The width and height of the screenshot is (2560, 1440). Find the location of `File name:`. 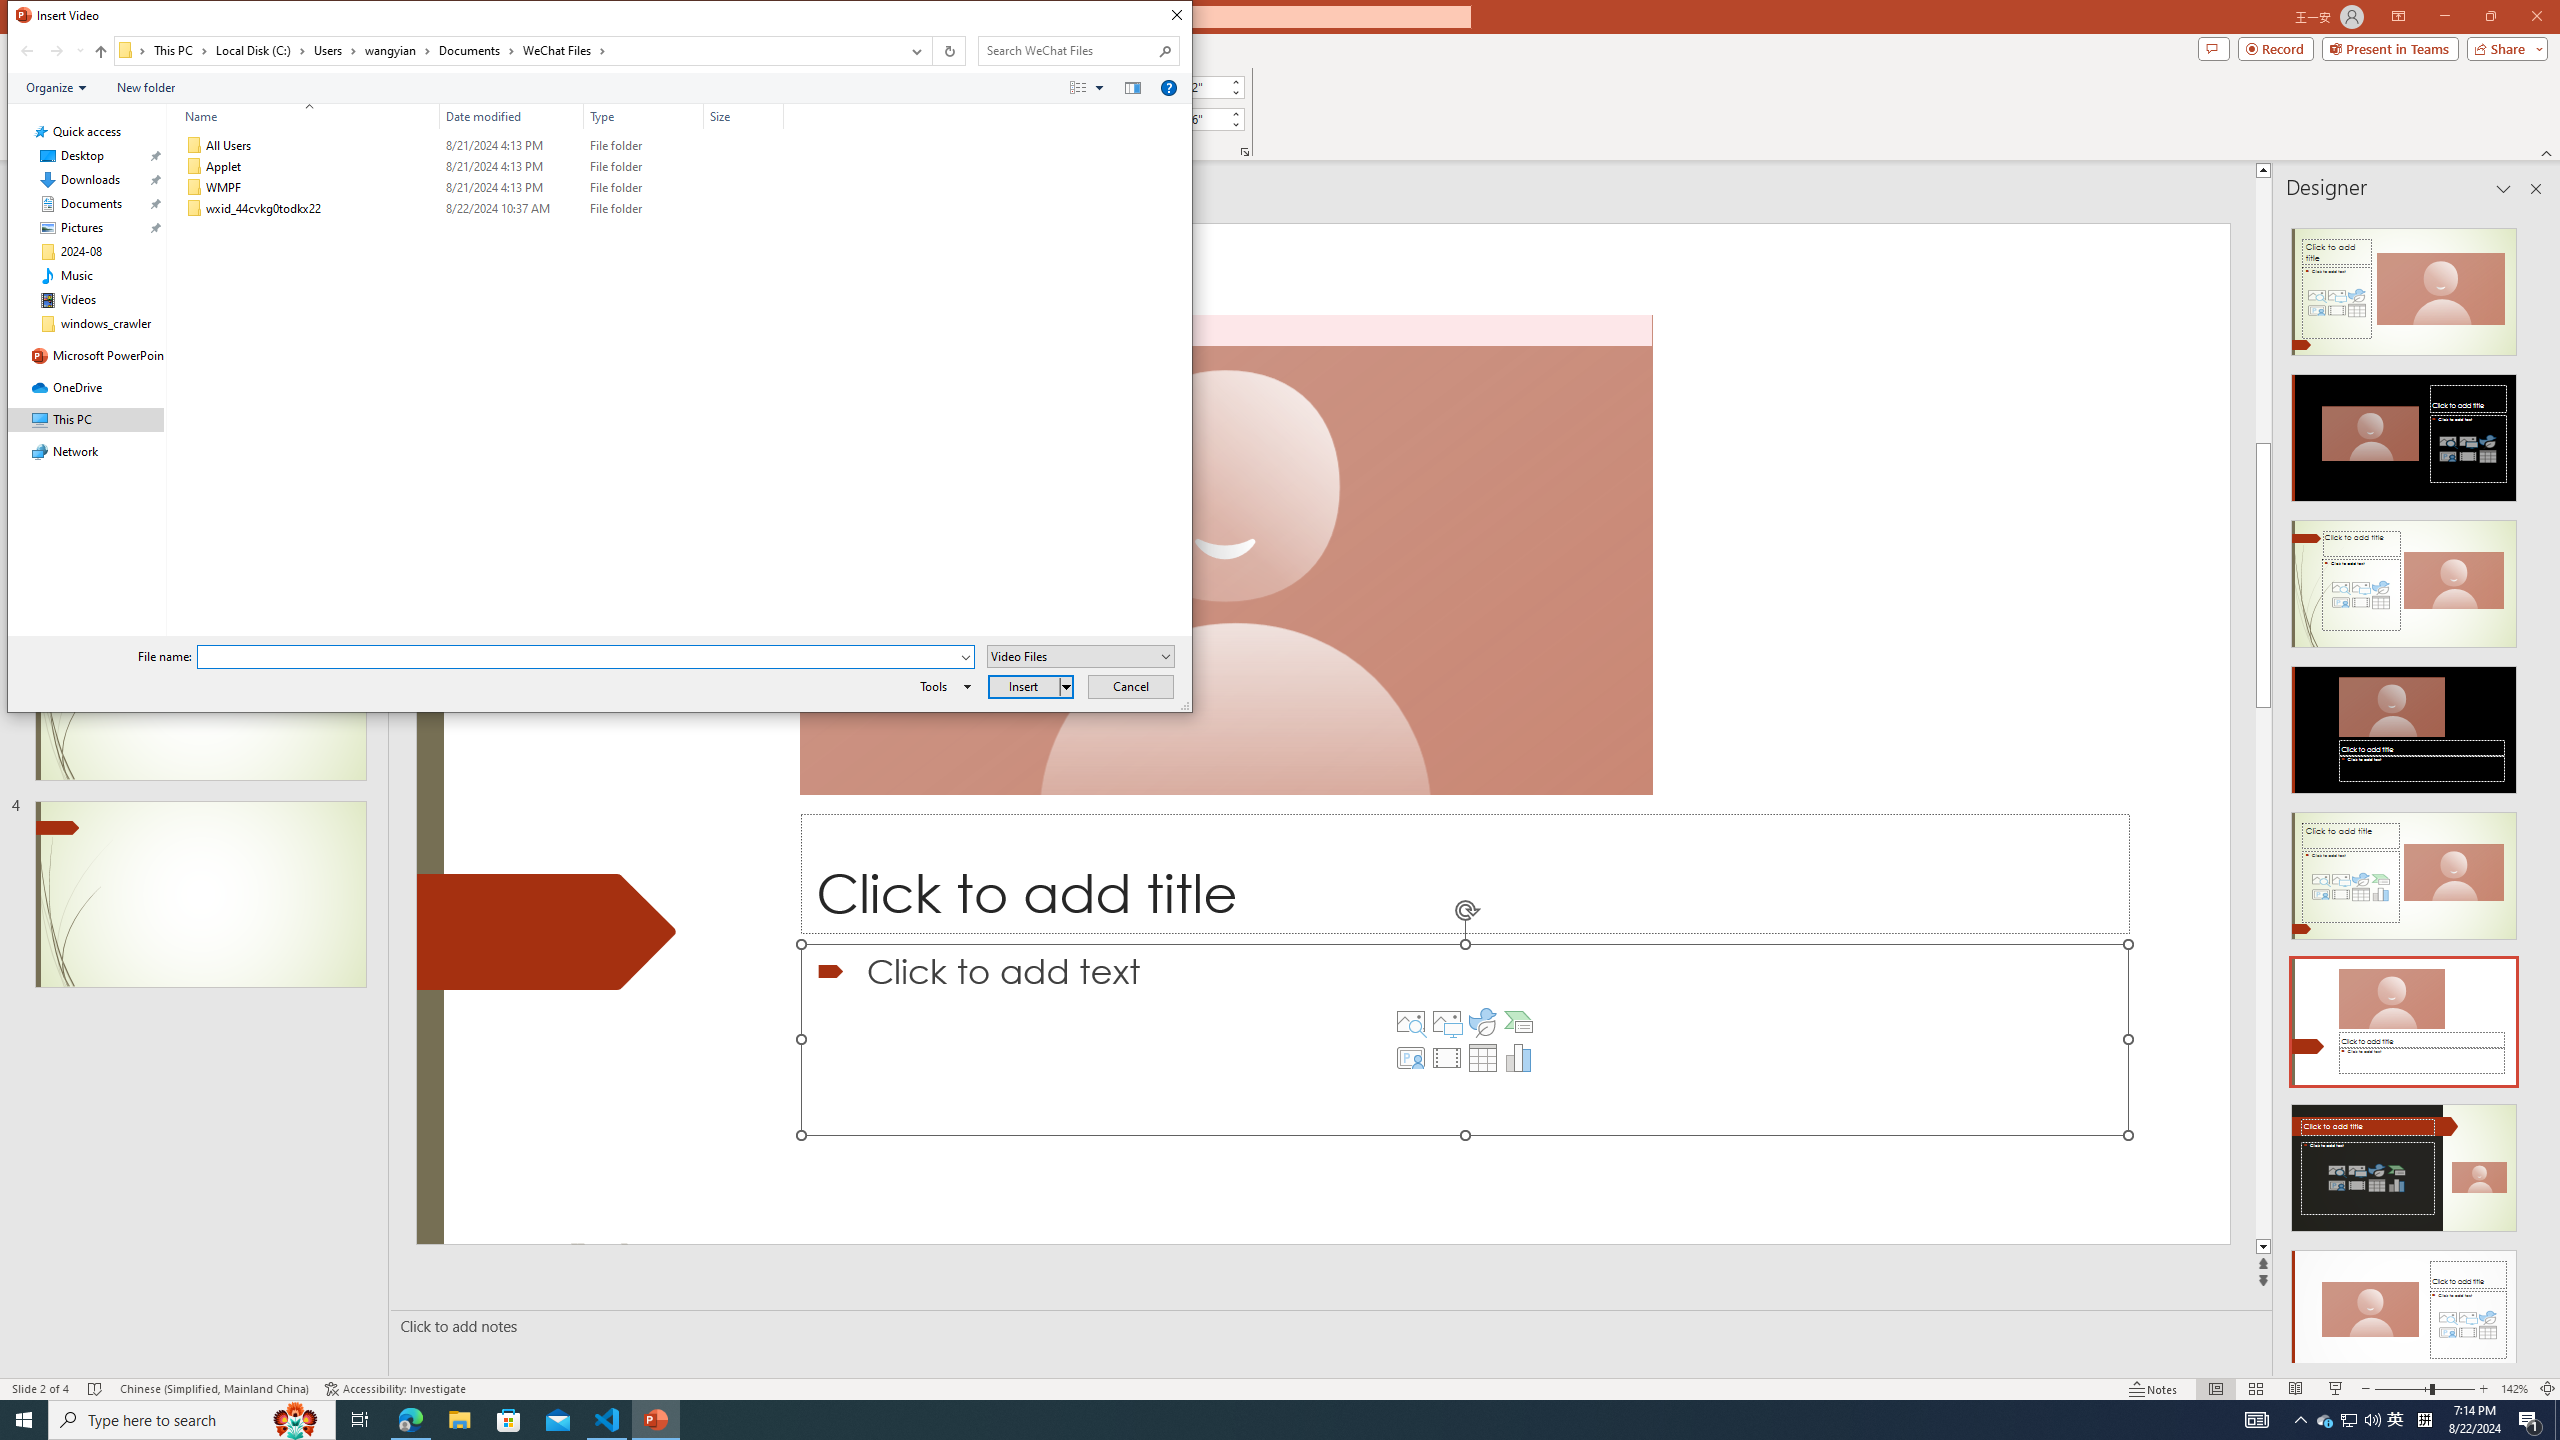

File name: is located at coordinates (586, 657).